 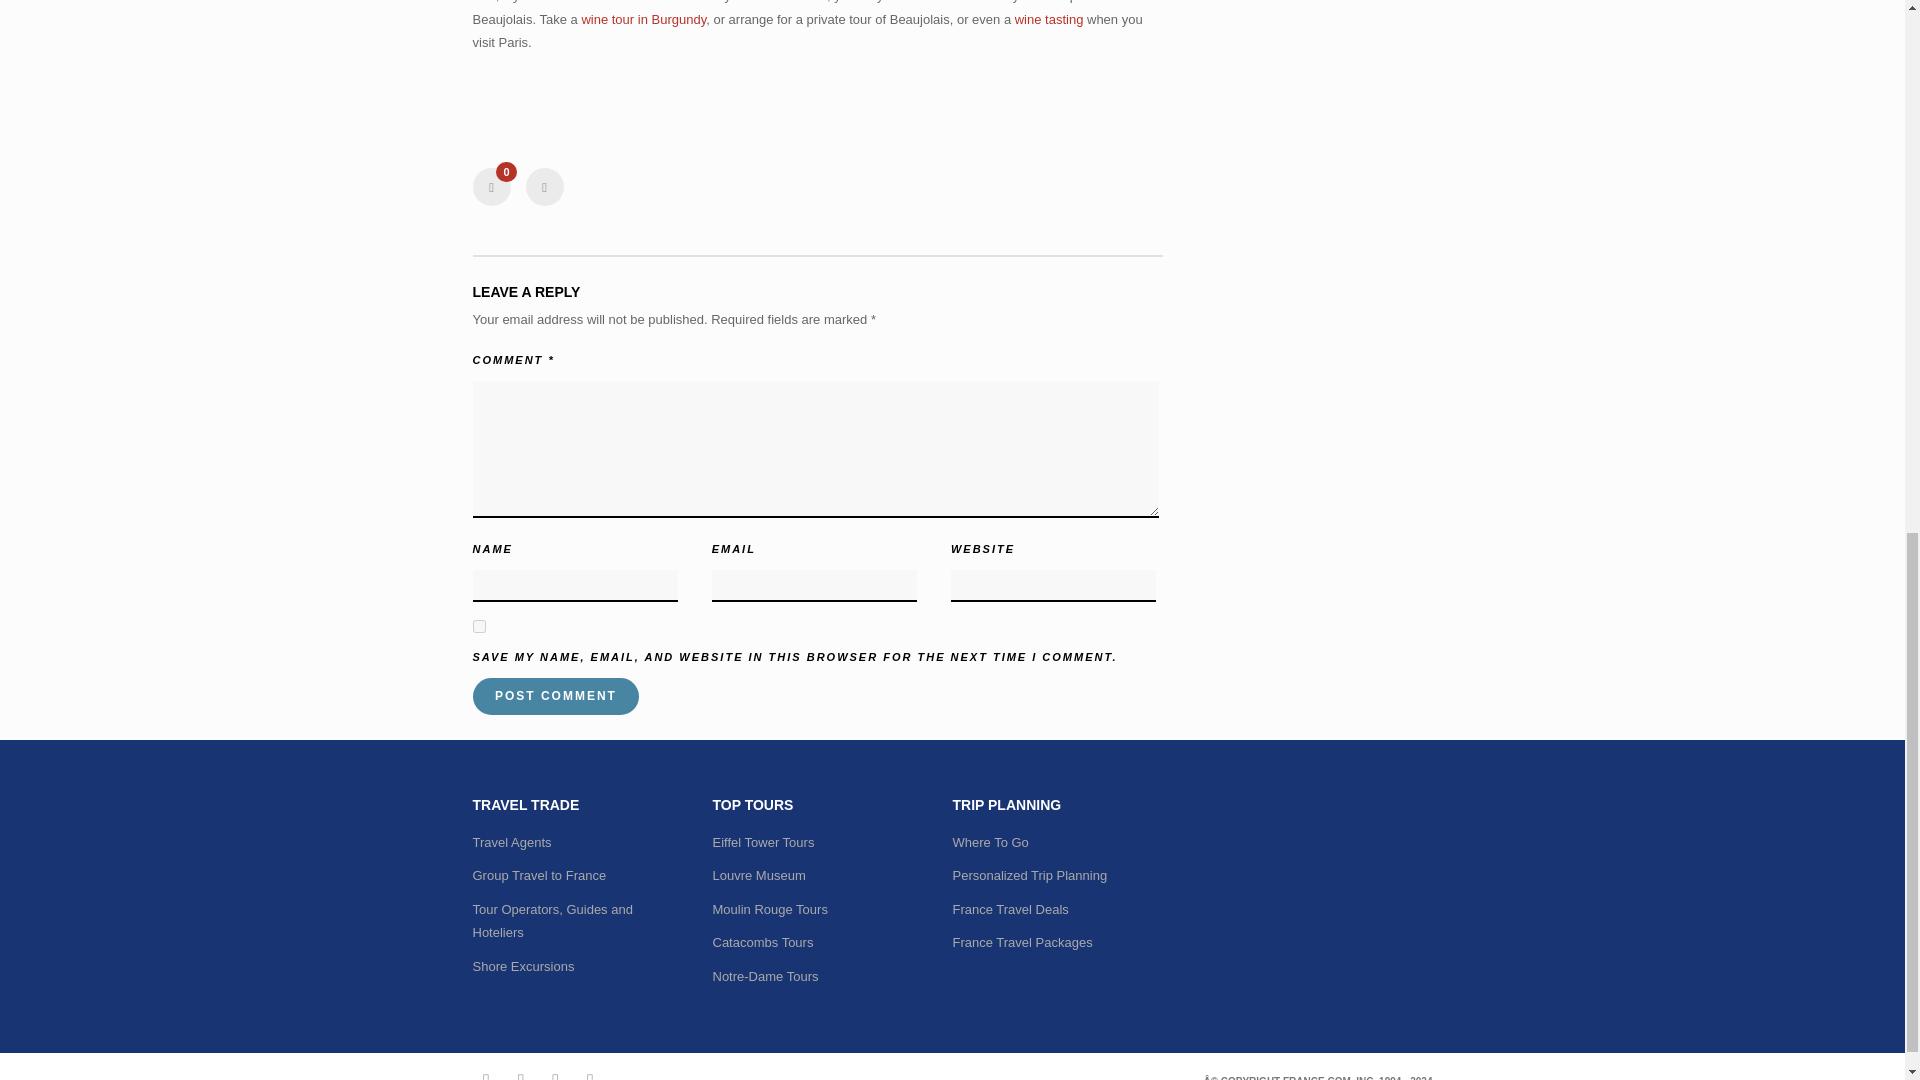 What do you see at coordinates (478, 626) in the screenshot?
I see `yes` at bounding box center [478, 626].